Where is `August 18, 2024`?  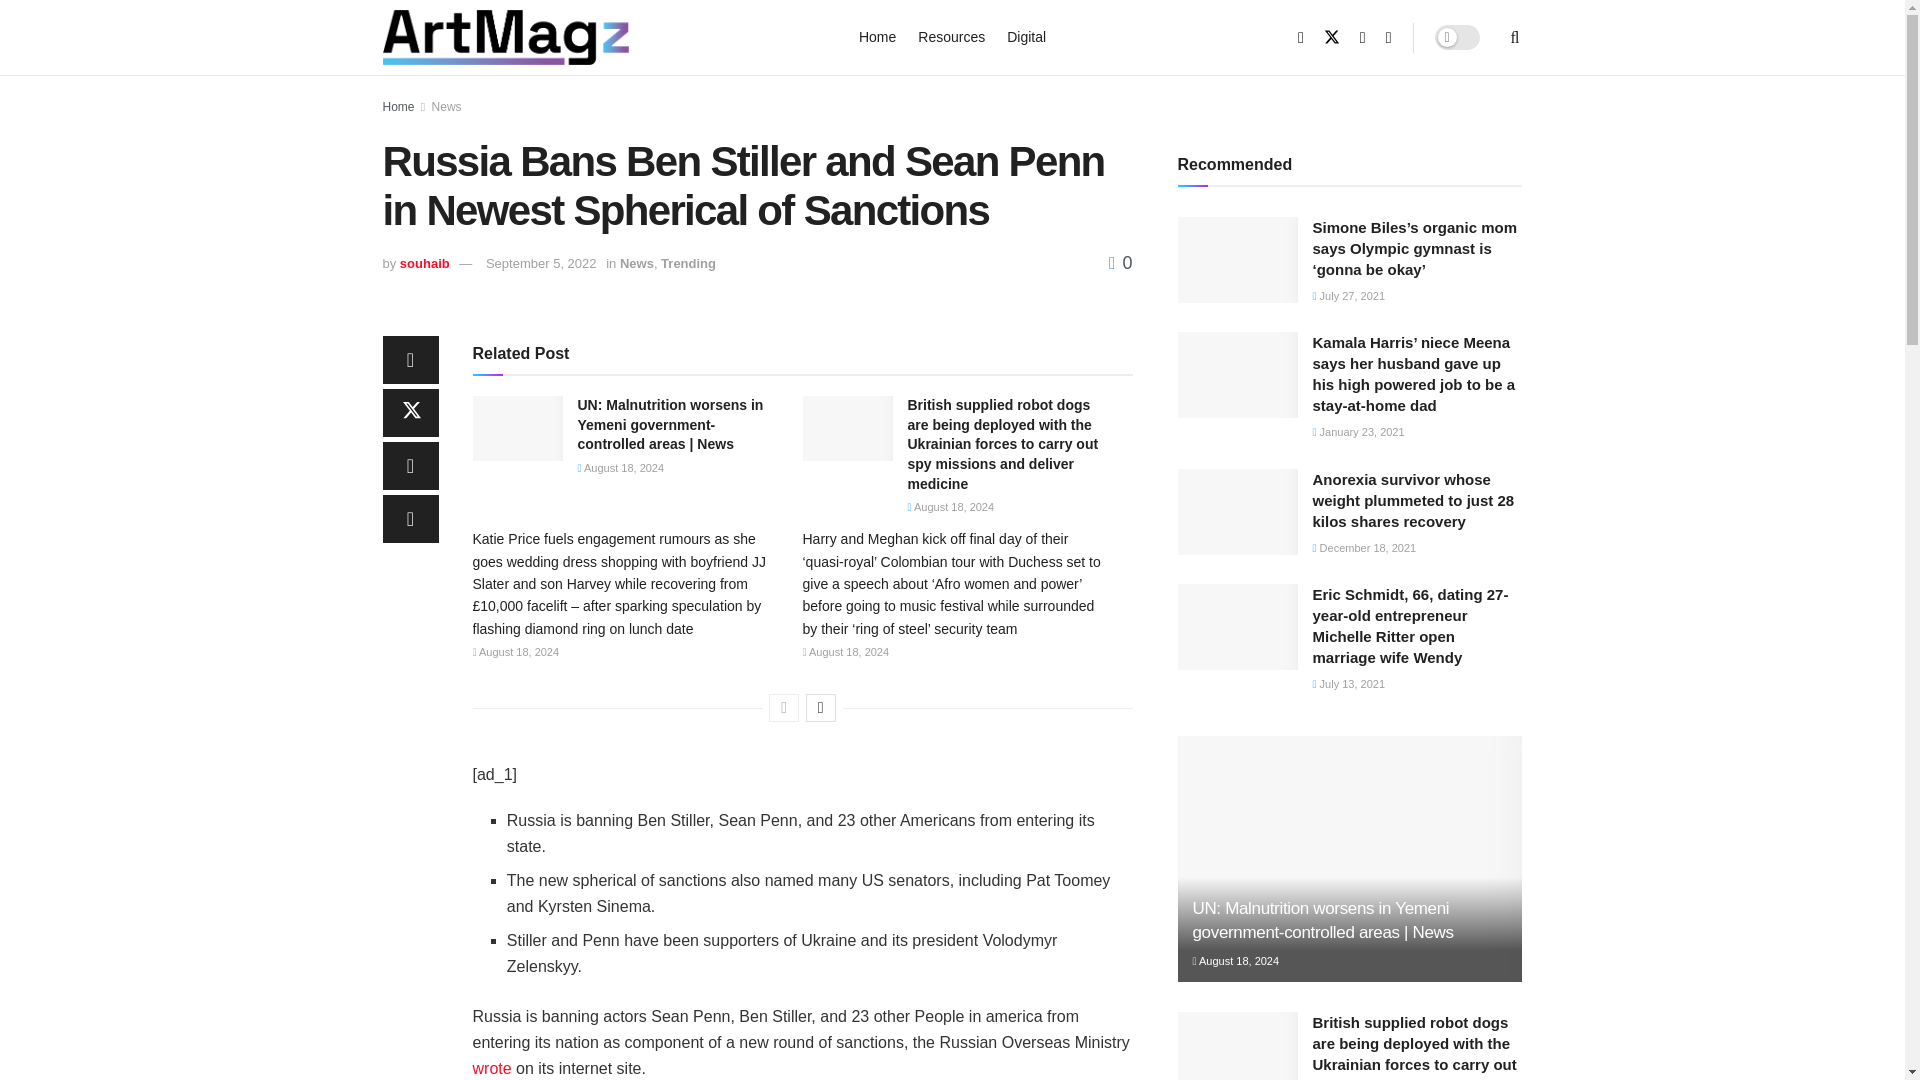 August 18, 2024 is located at coordinates (620, 468).